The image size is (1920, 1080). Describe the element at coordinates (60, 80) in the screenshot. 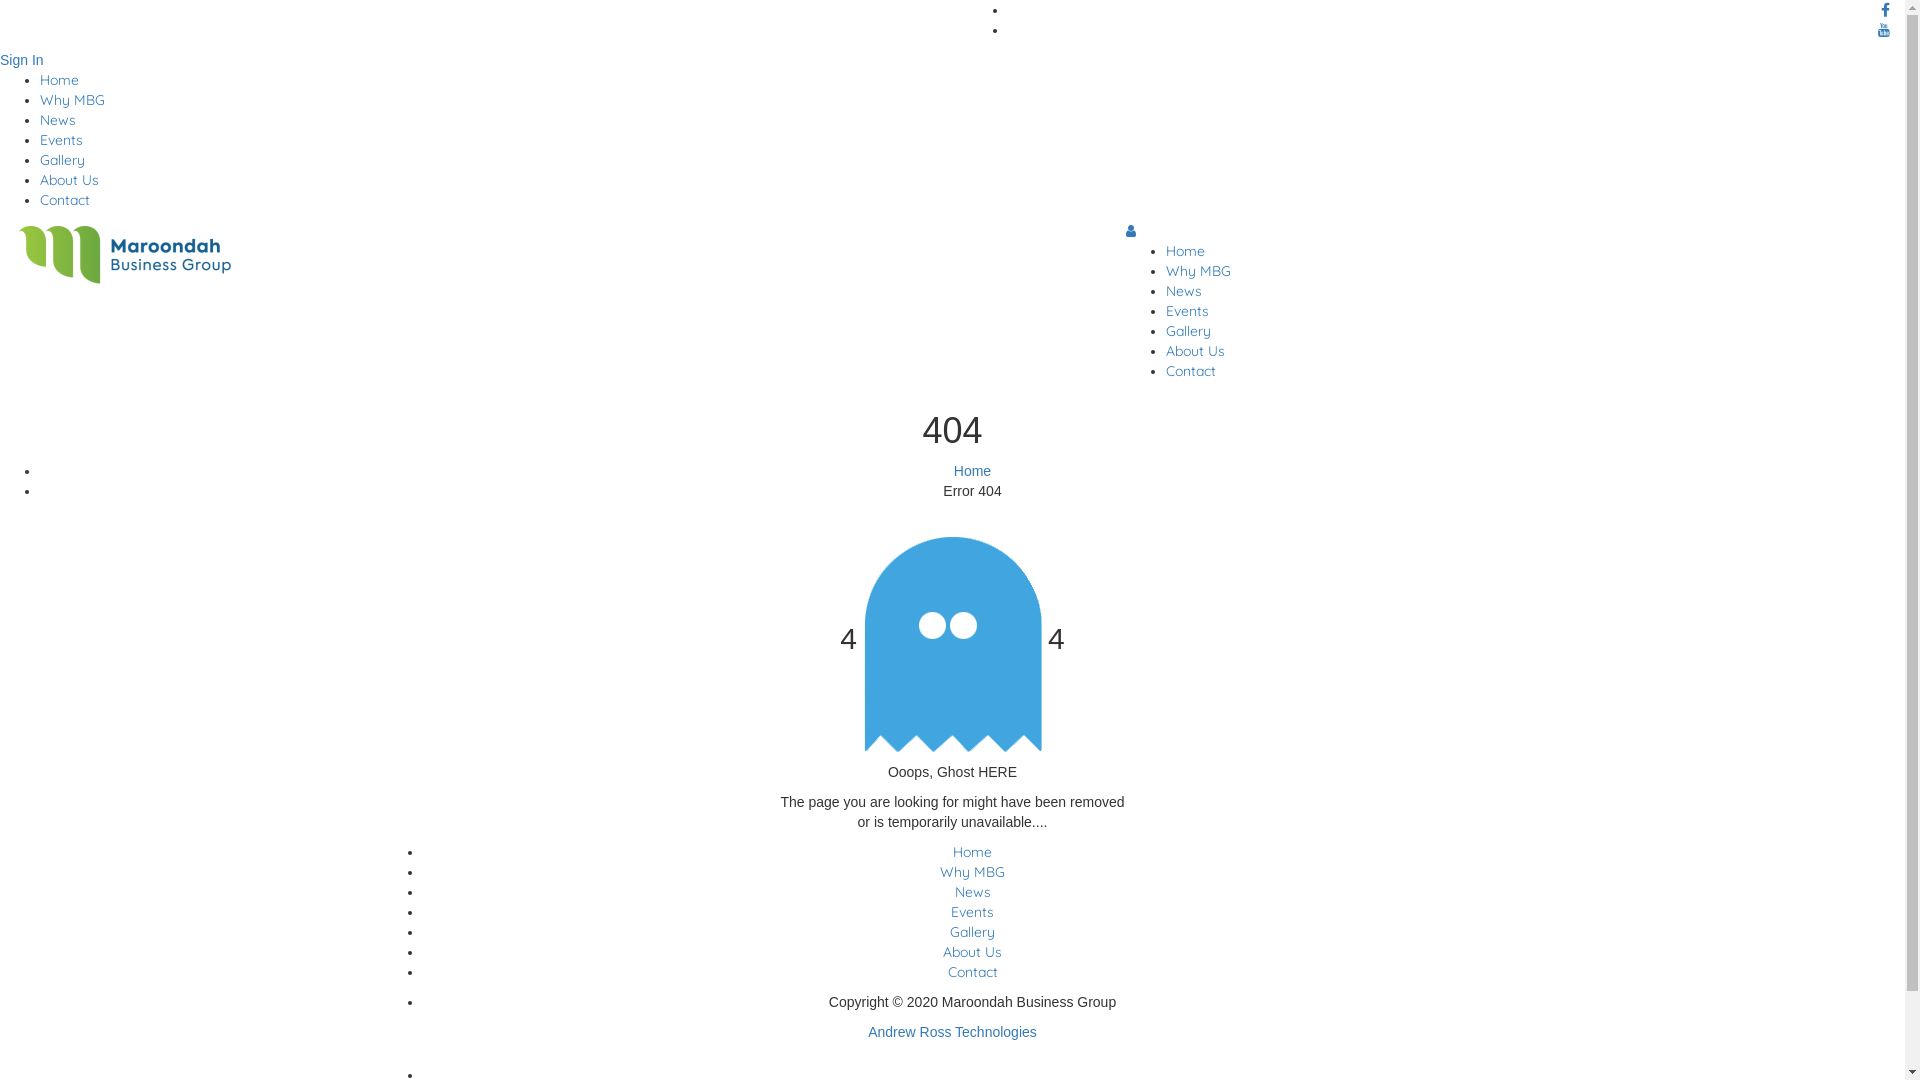

I see `Home` at that location.